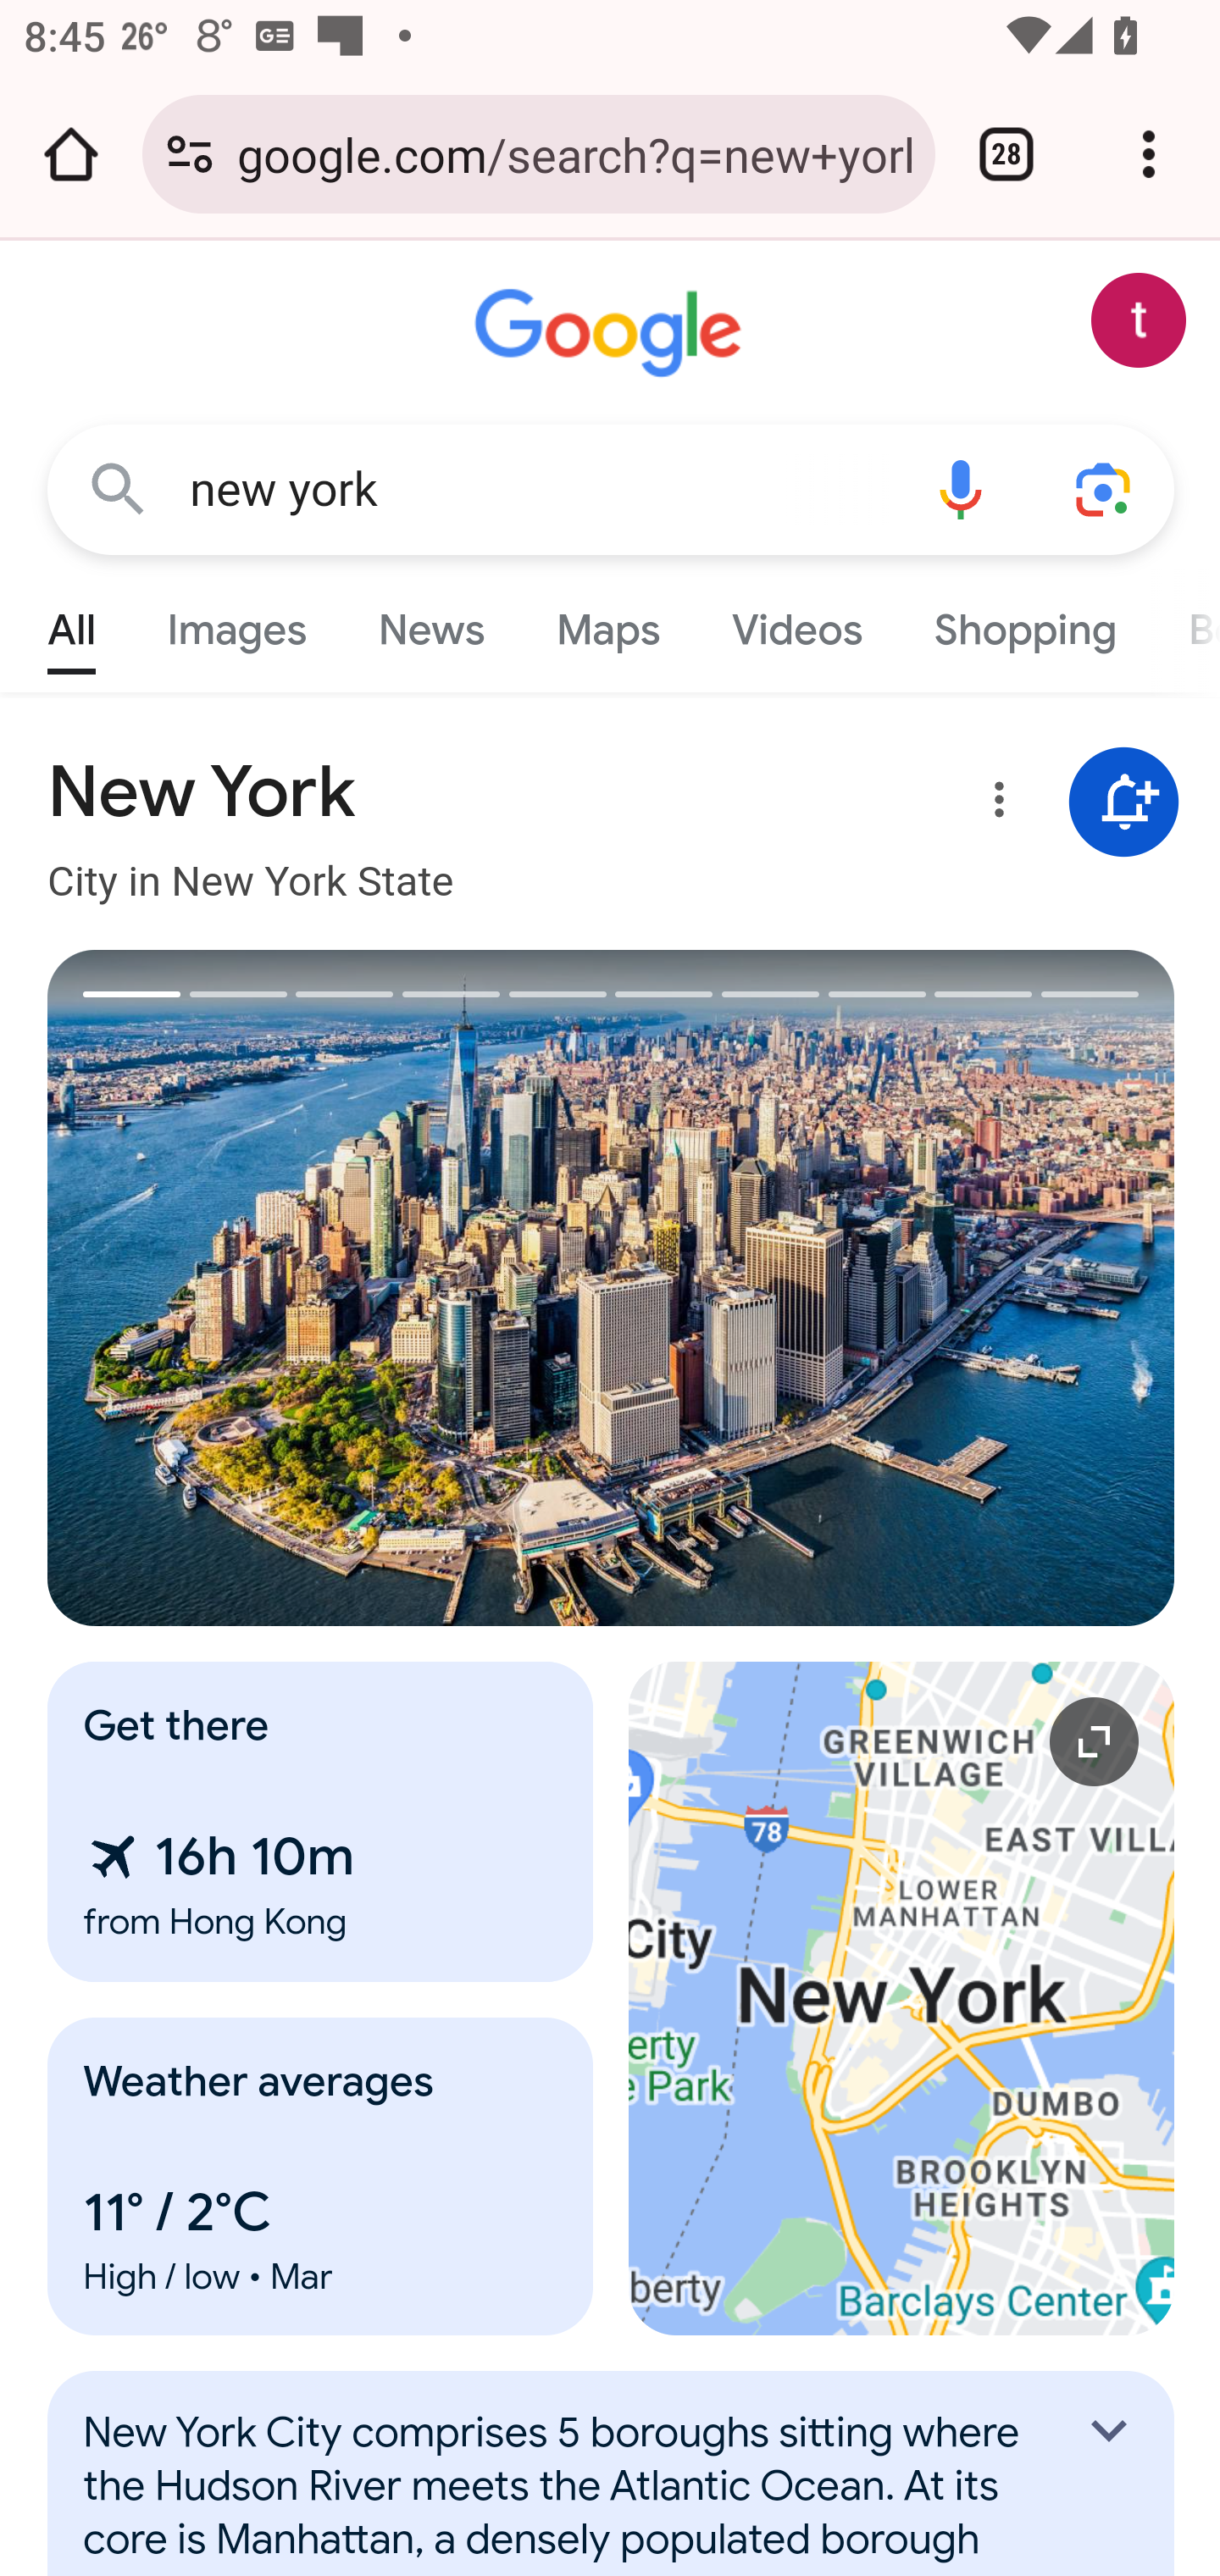 This screenshot has height=2576, width=1220. I want to click on Google, so click(612, 334).